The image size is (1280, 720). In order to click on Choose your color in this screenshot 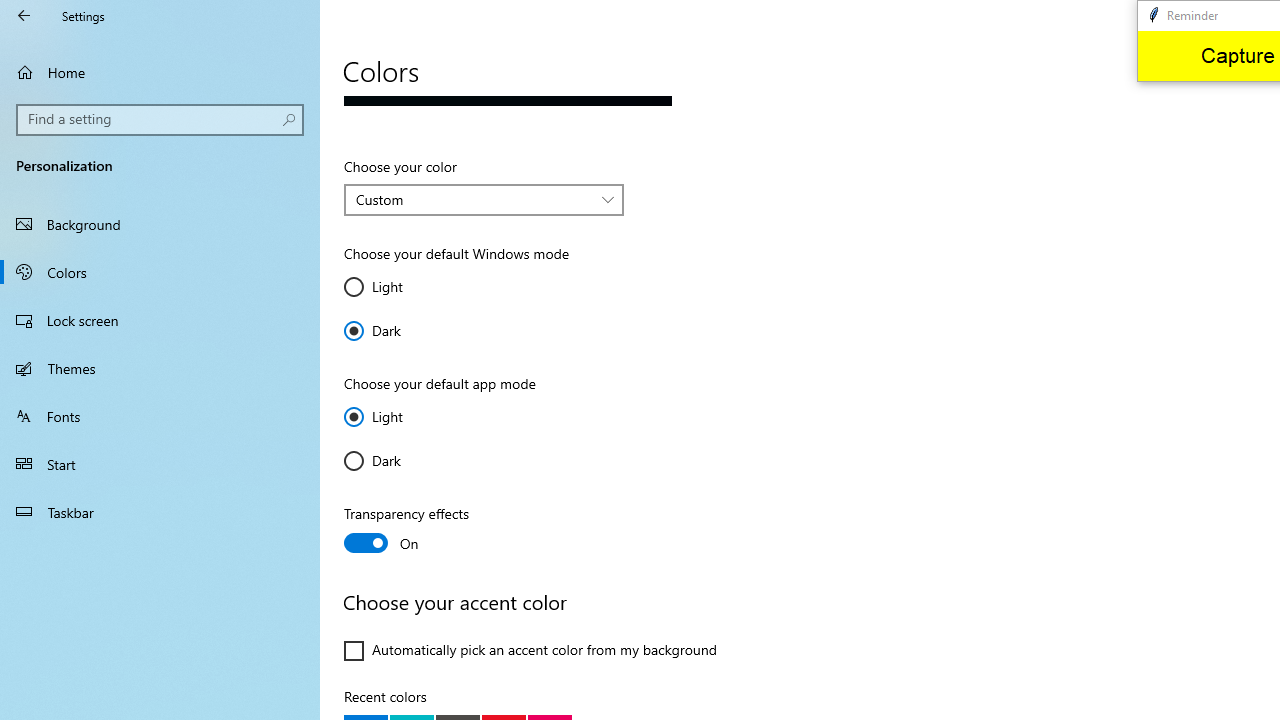, I will do `click(484, 200)`.